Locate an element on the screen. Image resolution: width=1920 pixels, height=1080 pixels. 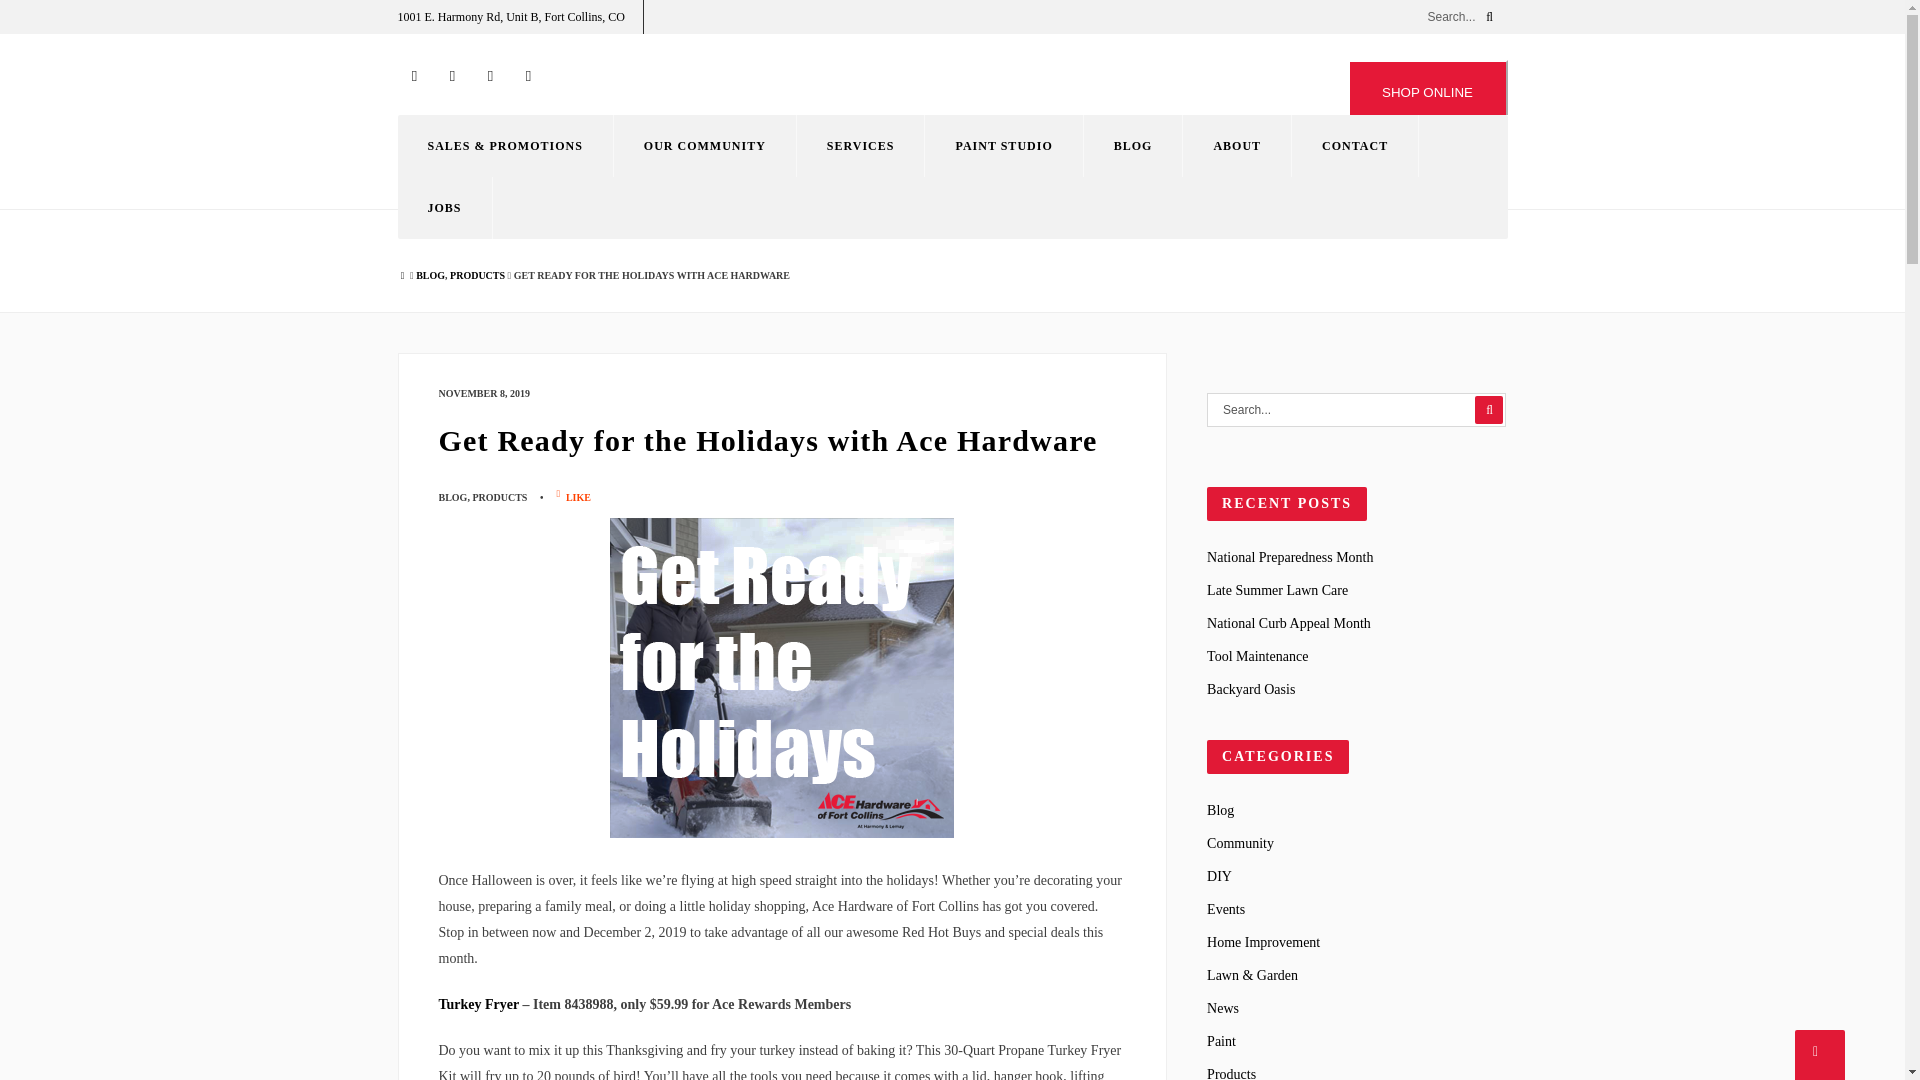
You Tube is located at coordinates (528, 76).